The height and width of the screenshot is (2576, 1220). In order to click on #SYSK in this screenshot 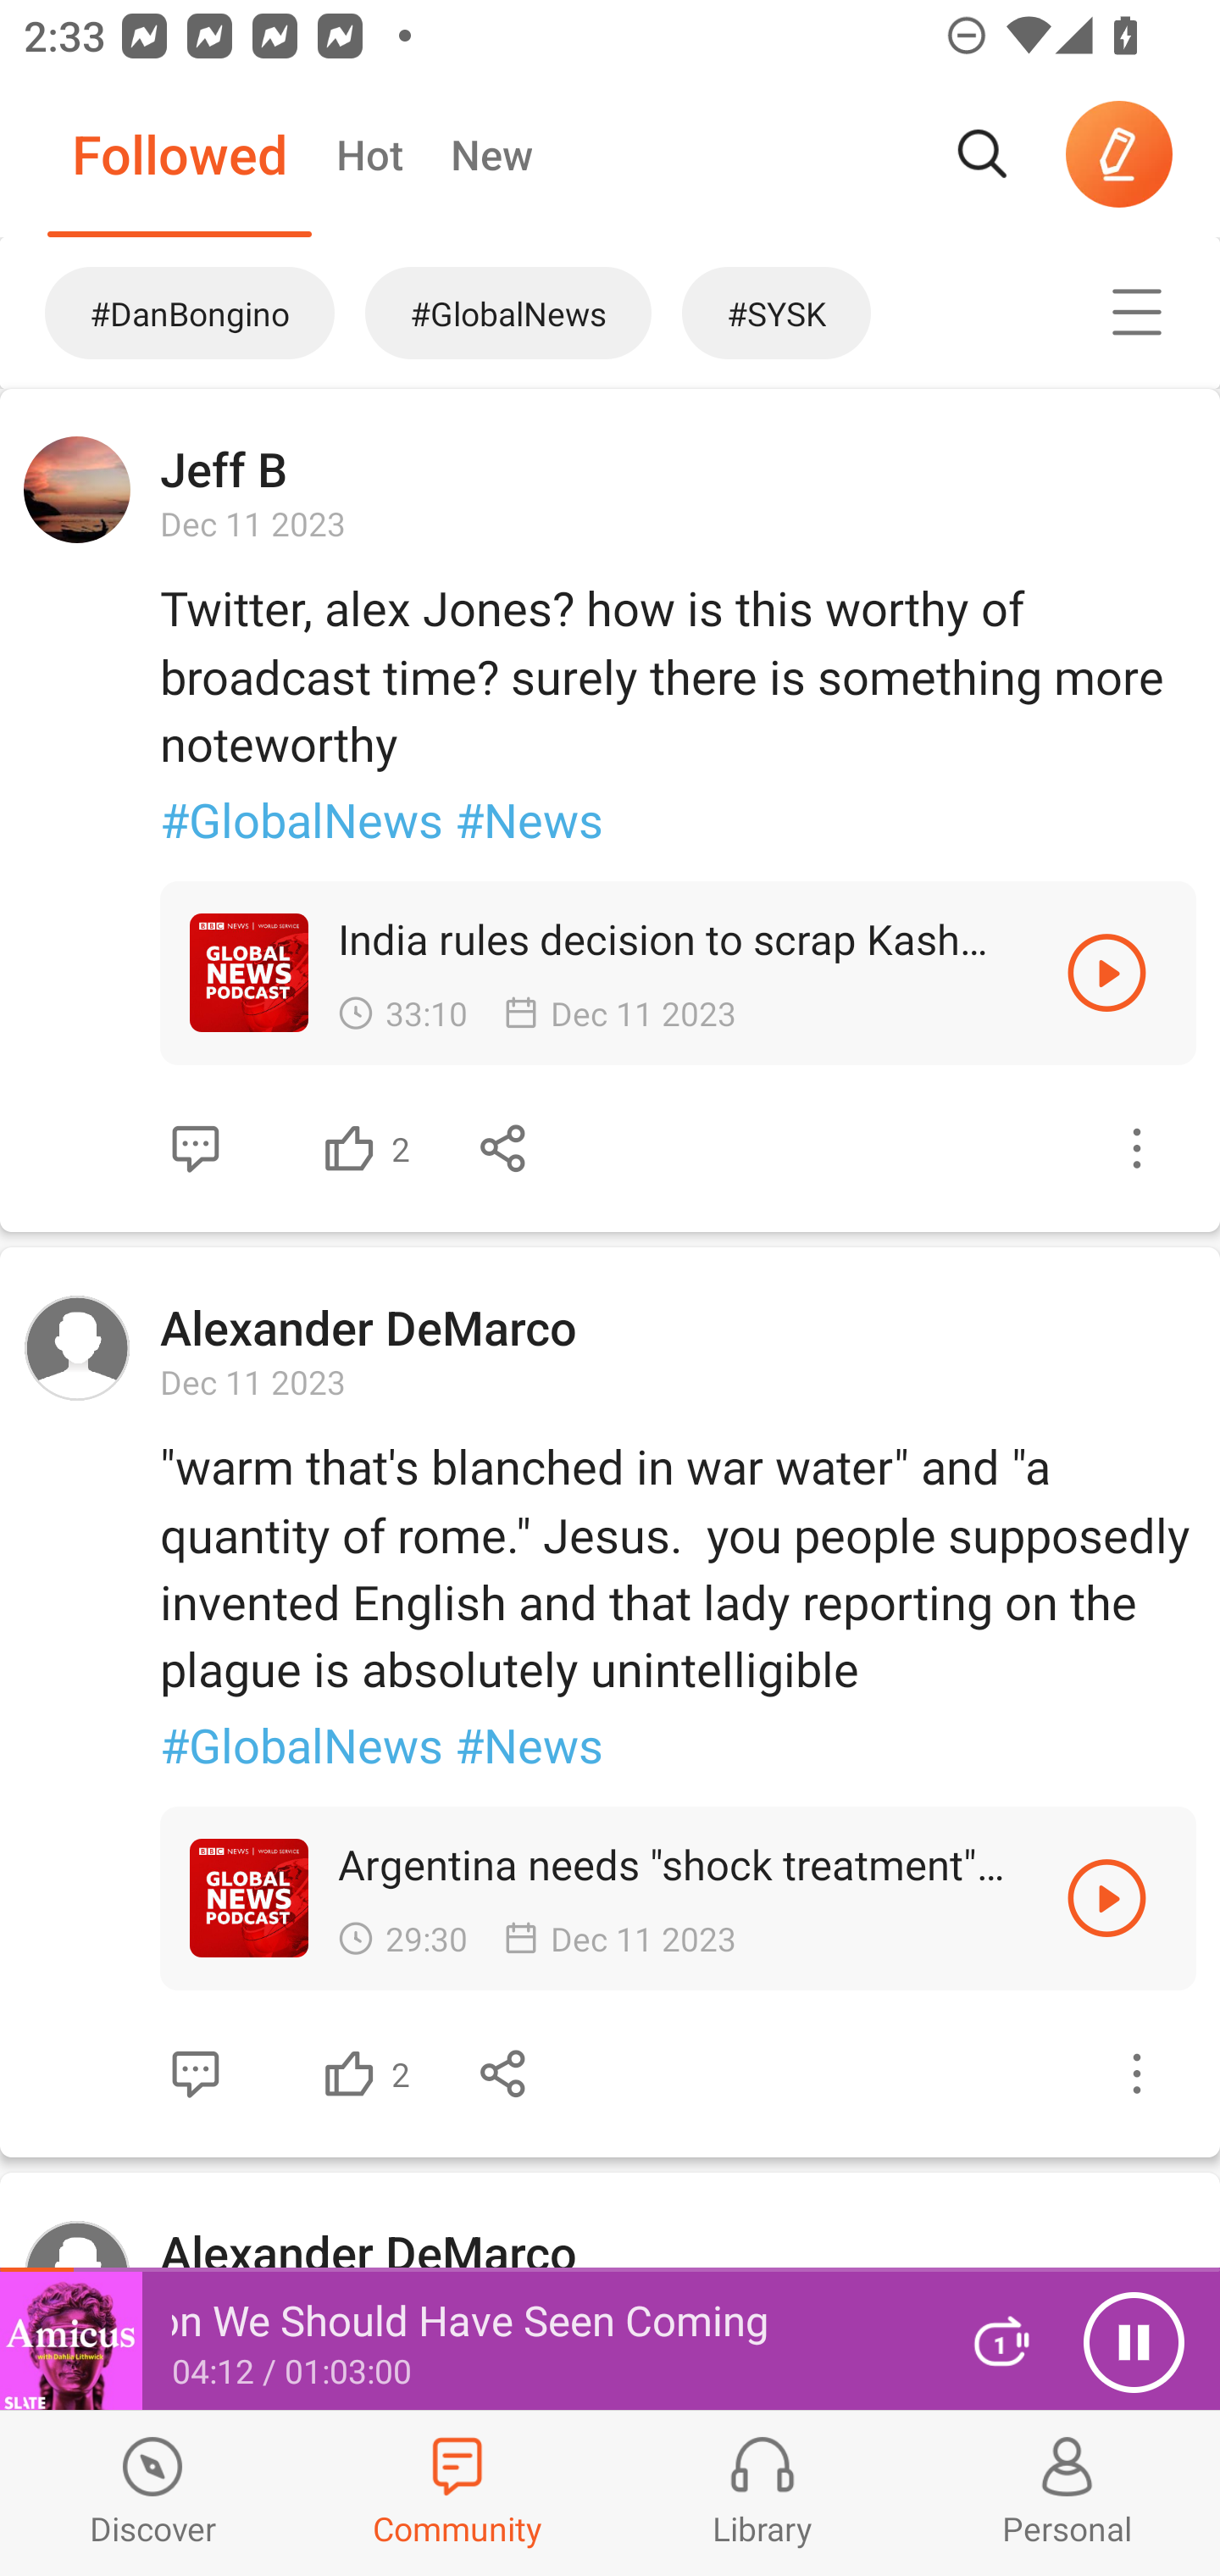, I will do `click(852, 313)`.